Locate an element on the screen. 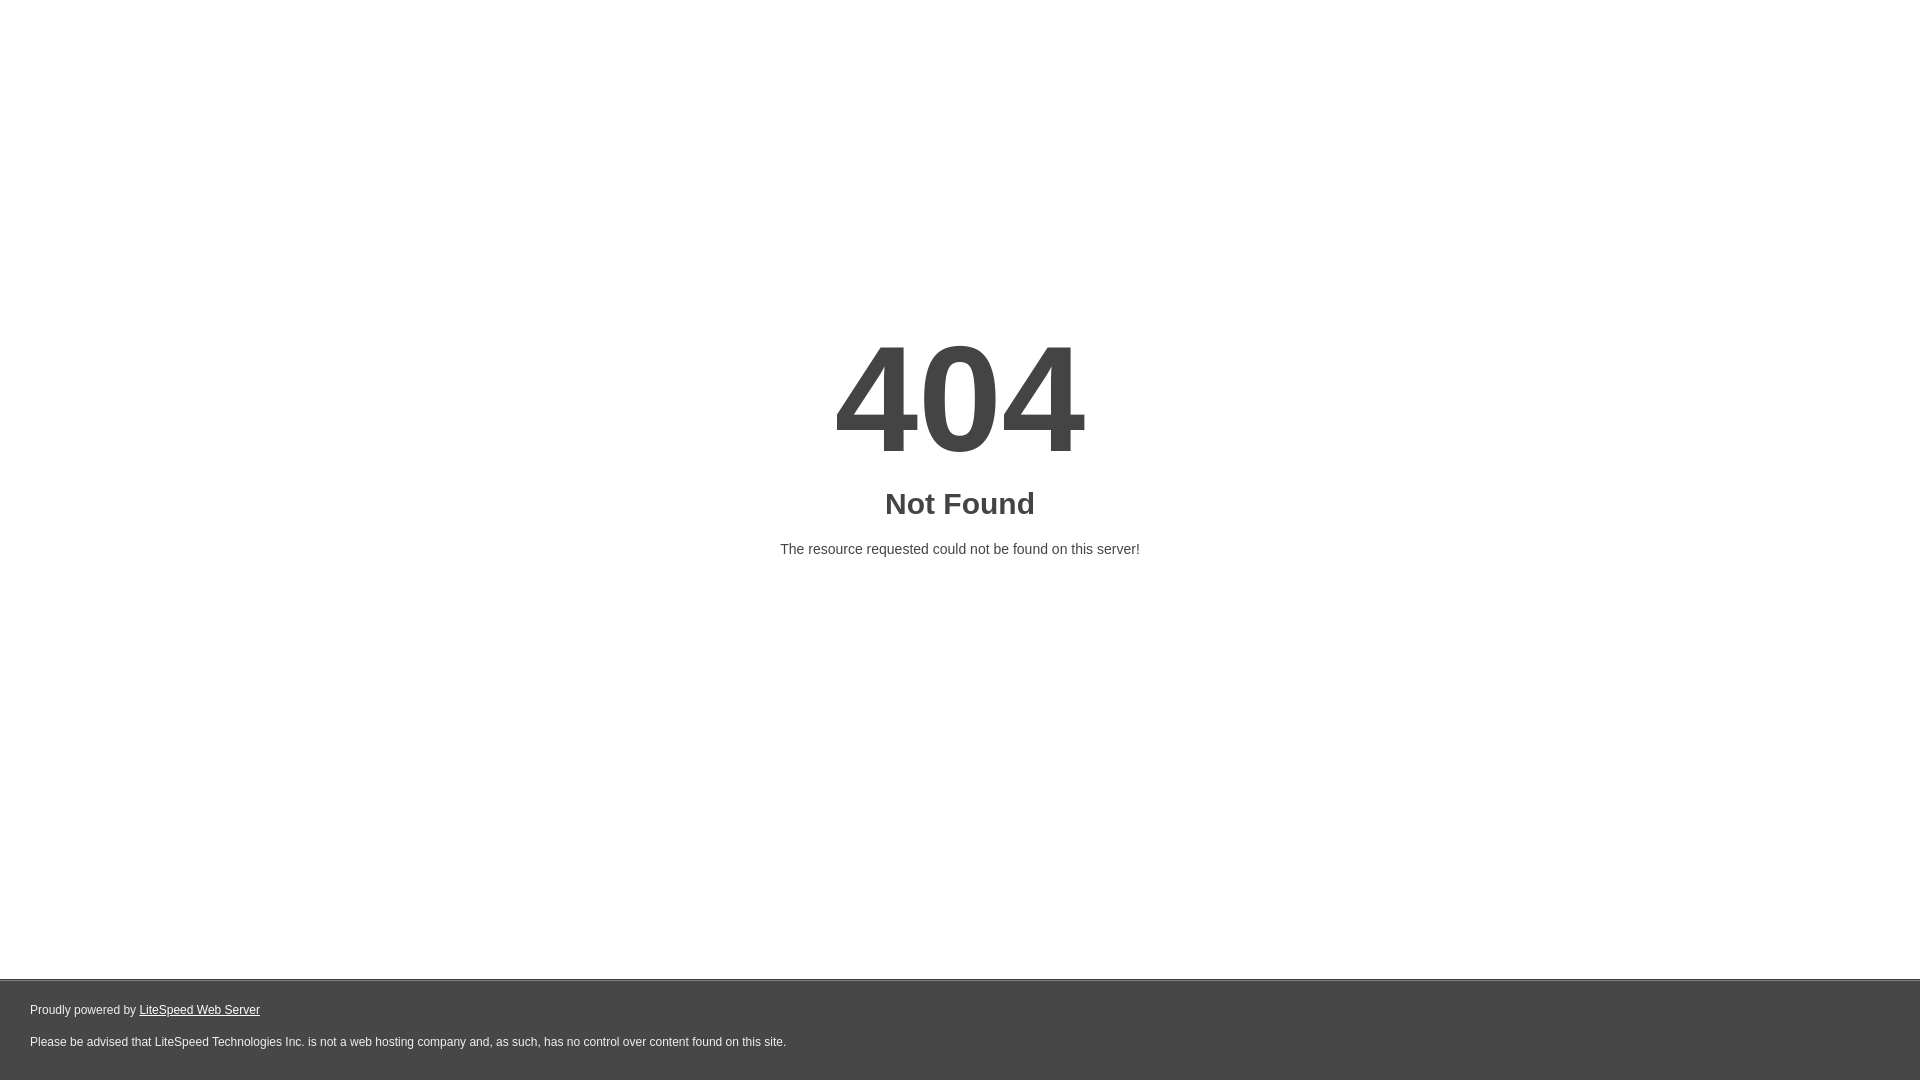 This screenshot has height=1080, width=1920. LiteSpeed Web Server is located at coordinates (200, 1010).